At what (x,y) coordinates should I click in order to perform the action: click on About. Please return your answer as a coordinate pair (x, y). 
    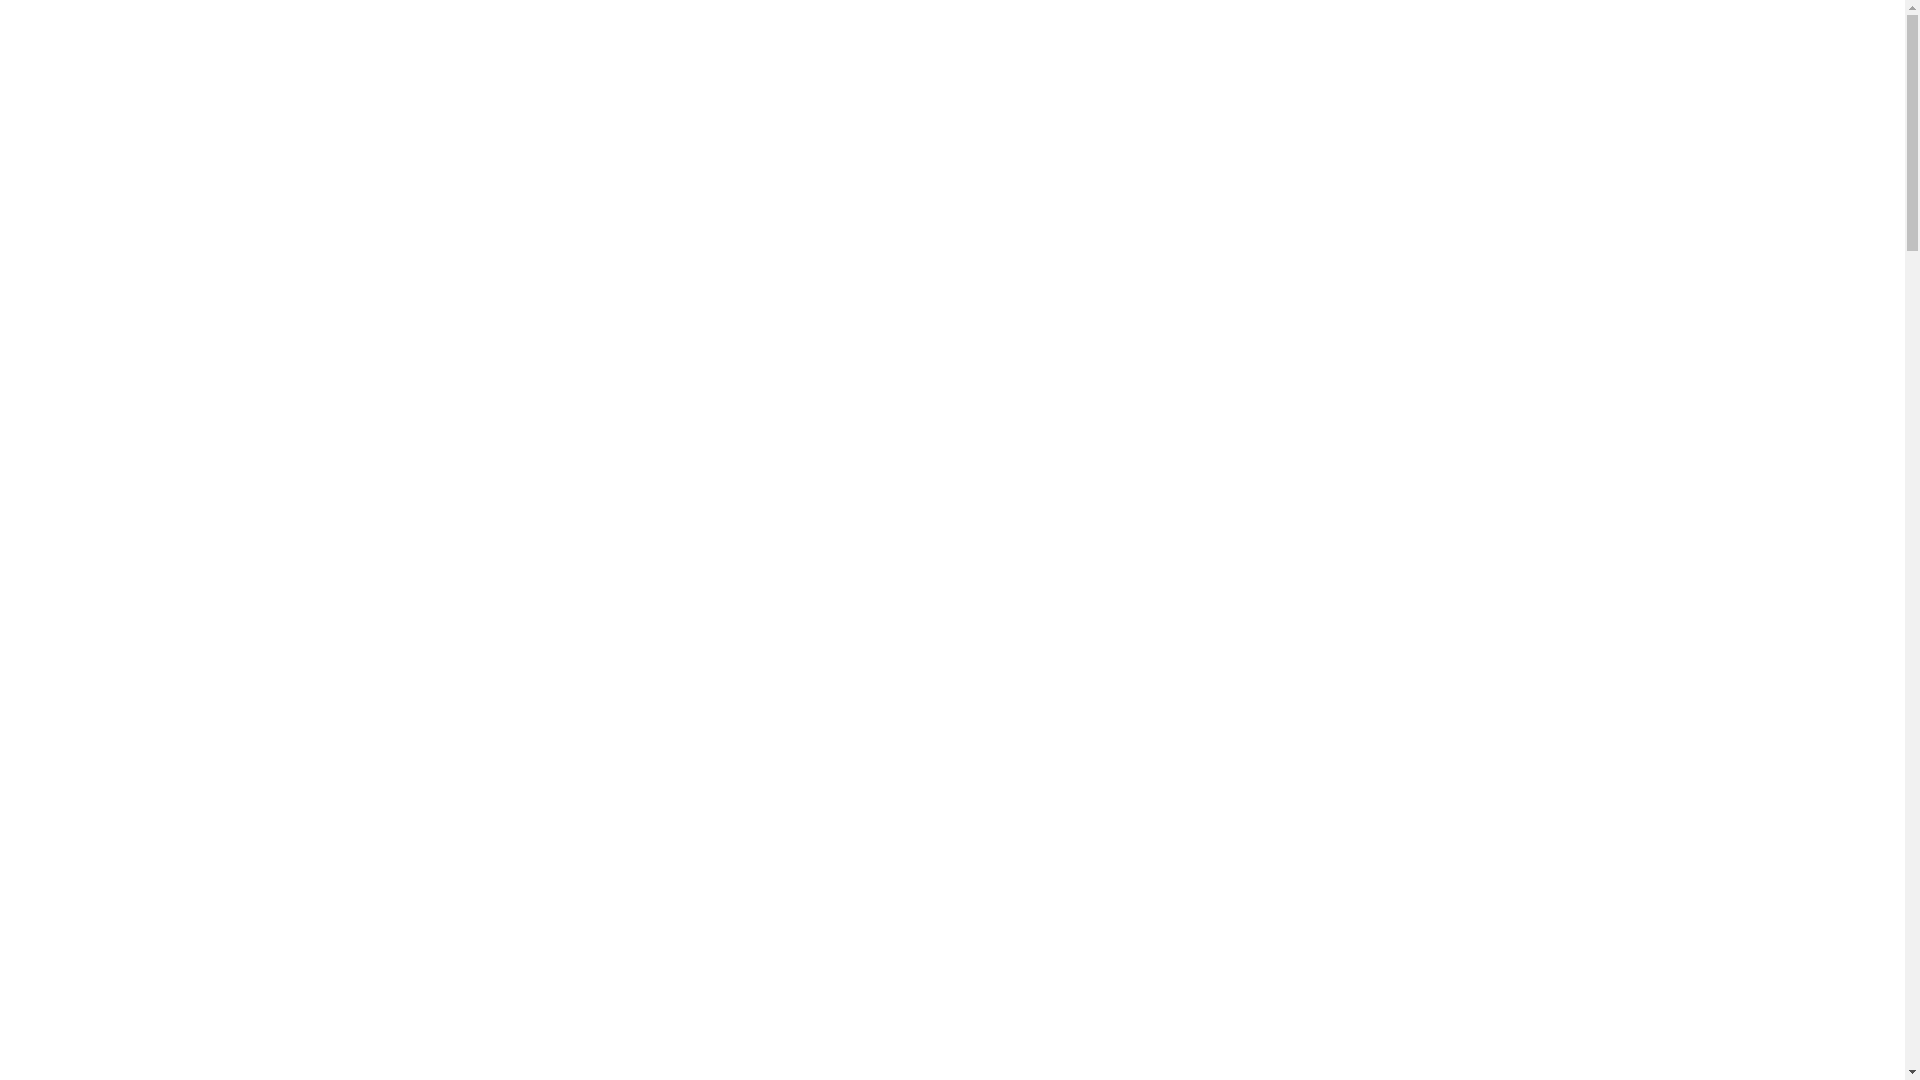
    Looking at the image, I should click on (779, 106).